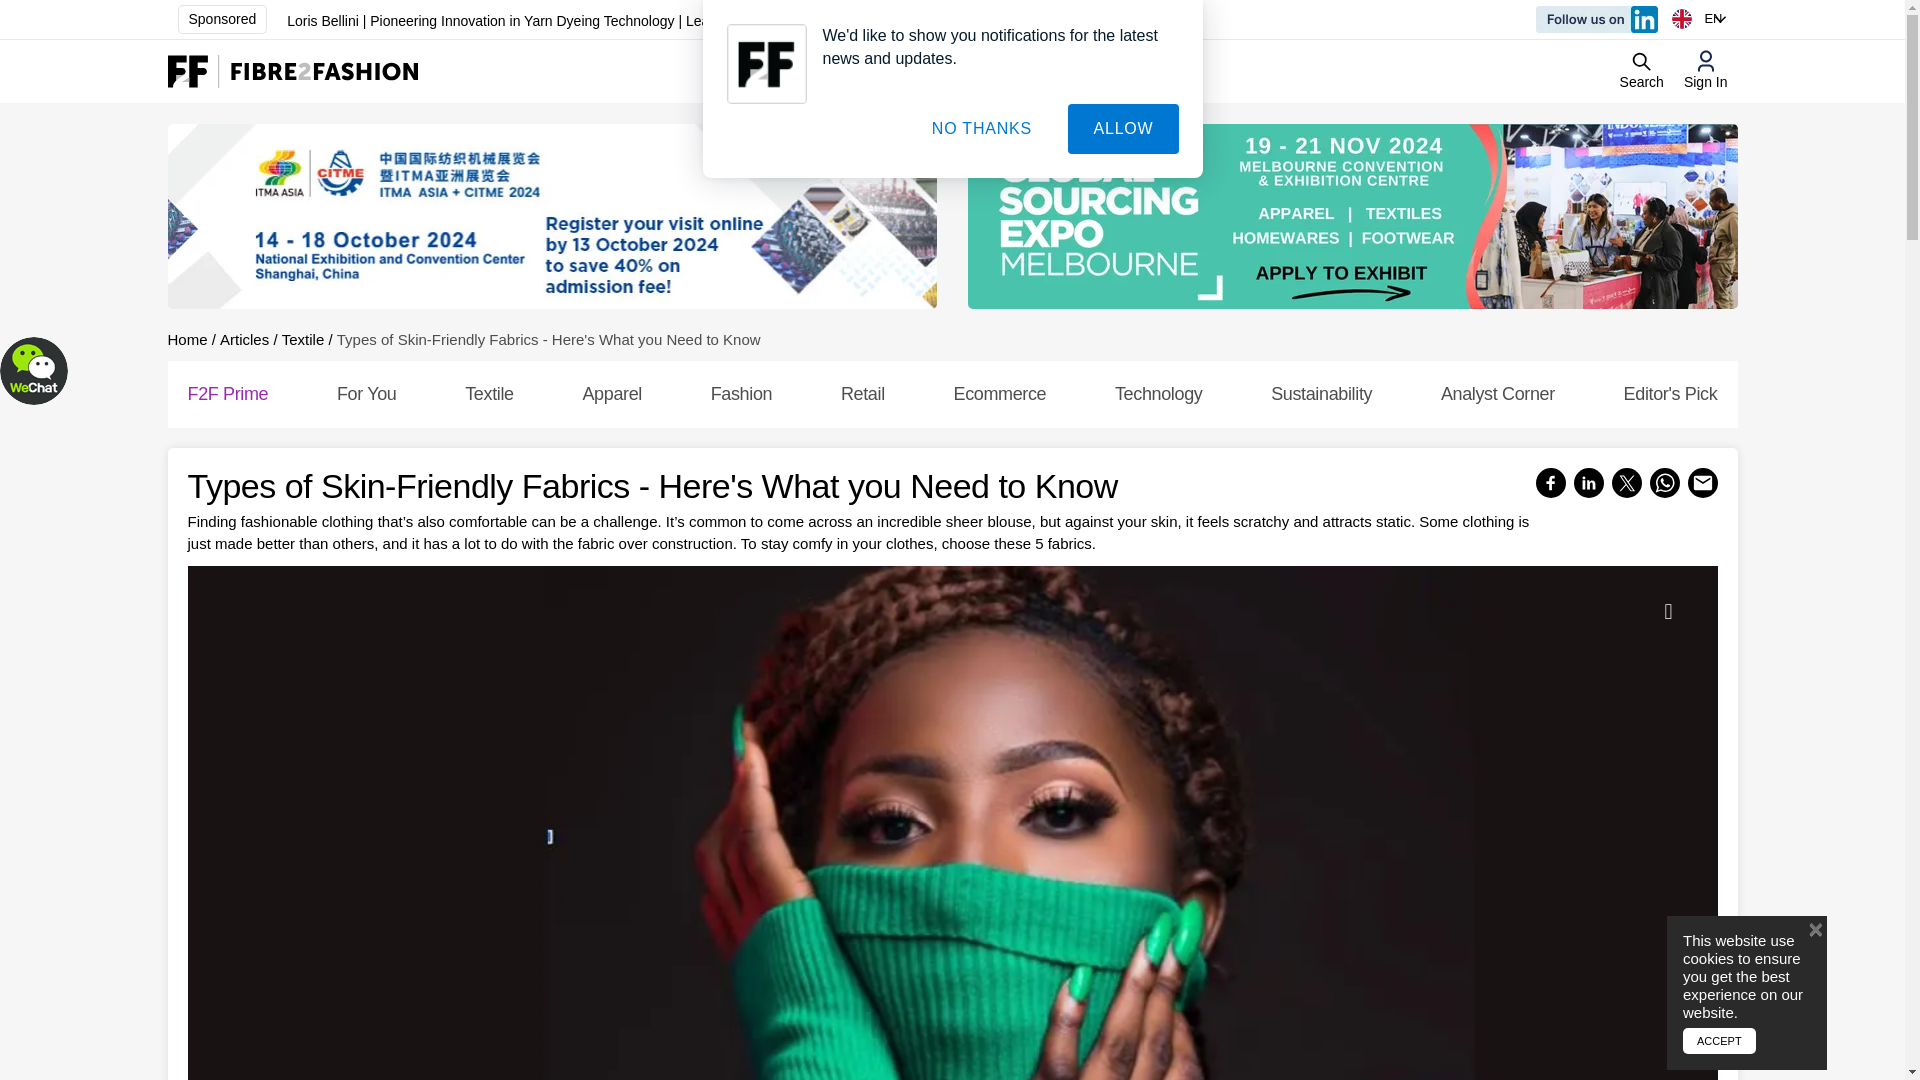 This screenshot has height=1080, width=1920. I want to click on Services, so click(1062, 71).